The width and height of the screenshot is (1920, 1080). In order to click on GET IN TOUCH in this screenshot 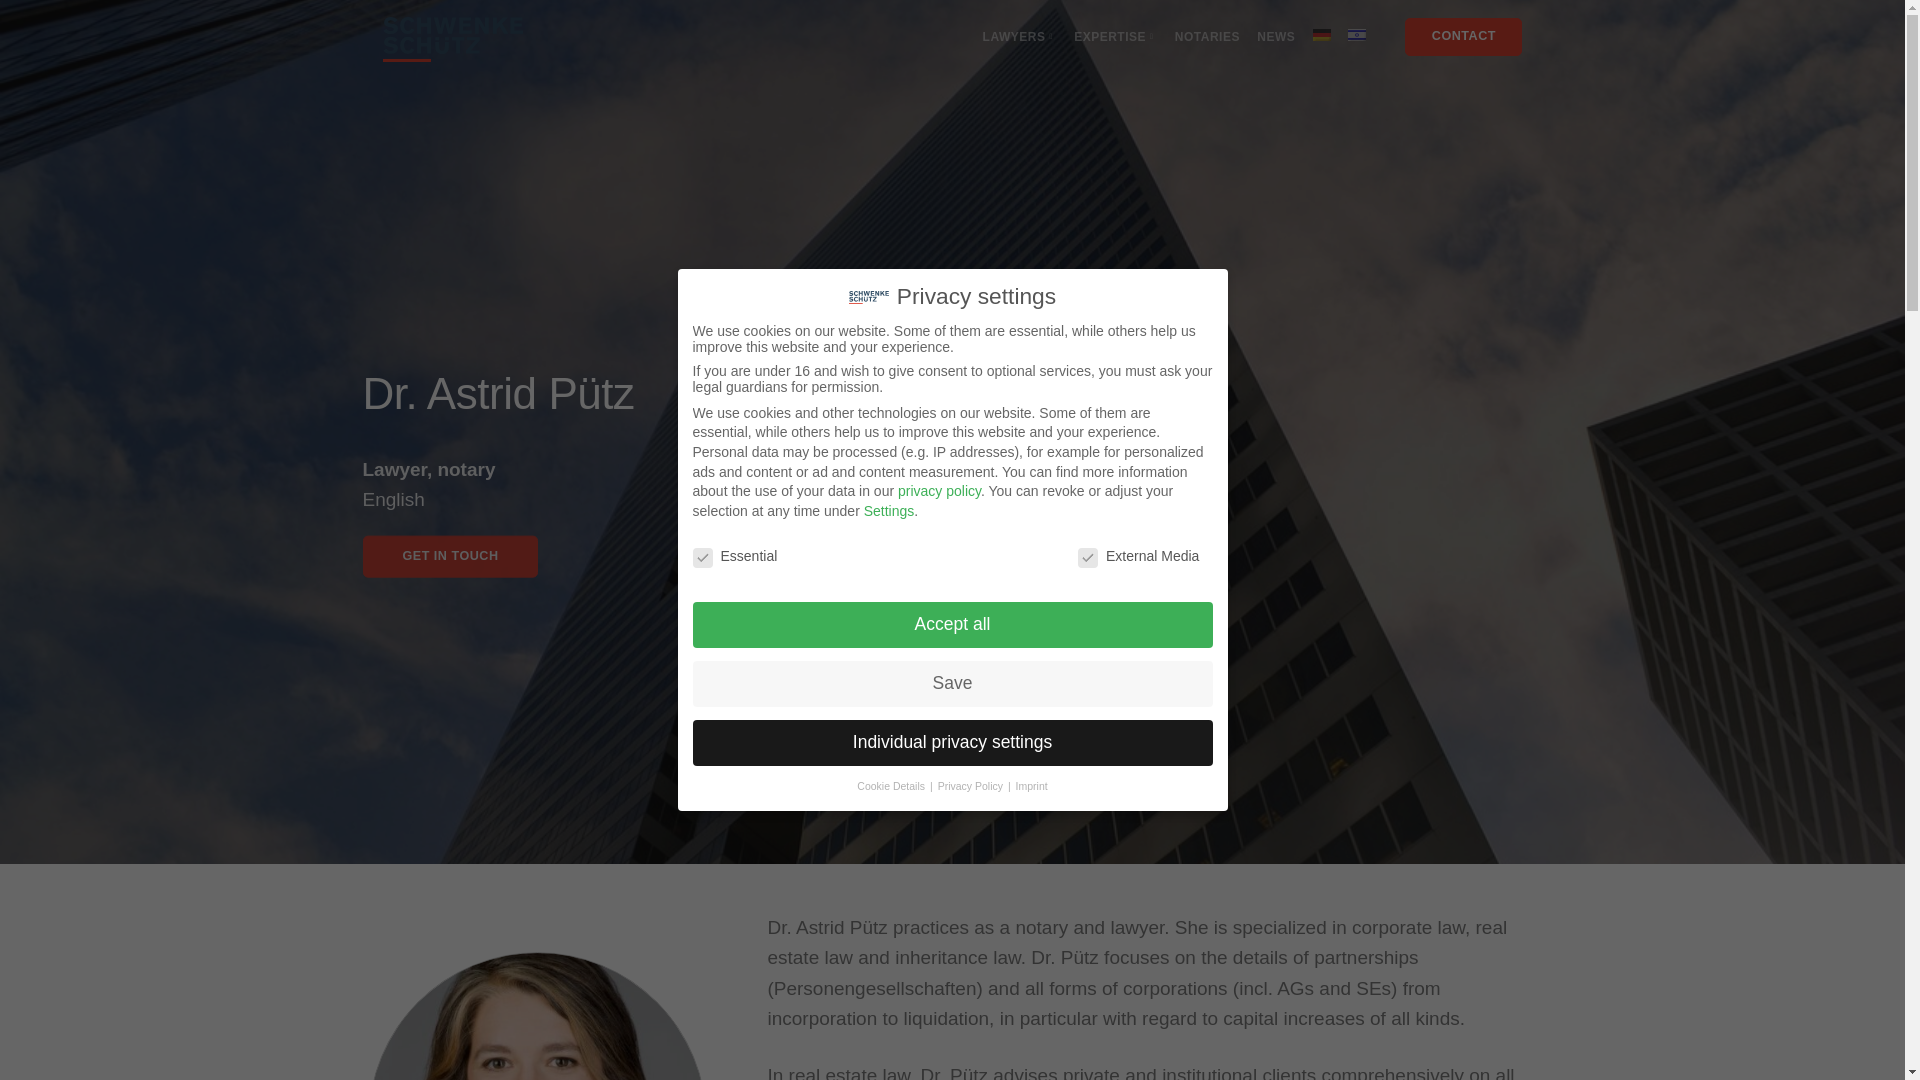, I will do `click(450, 555)`.